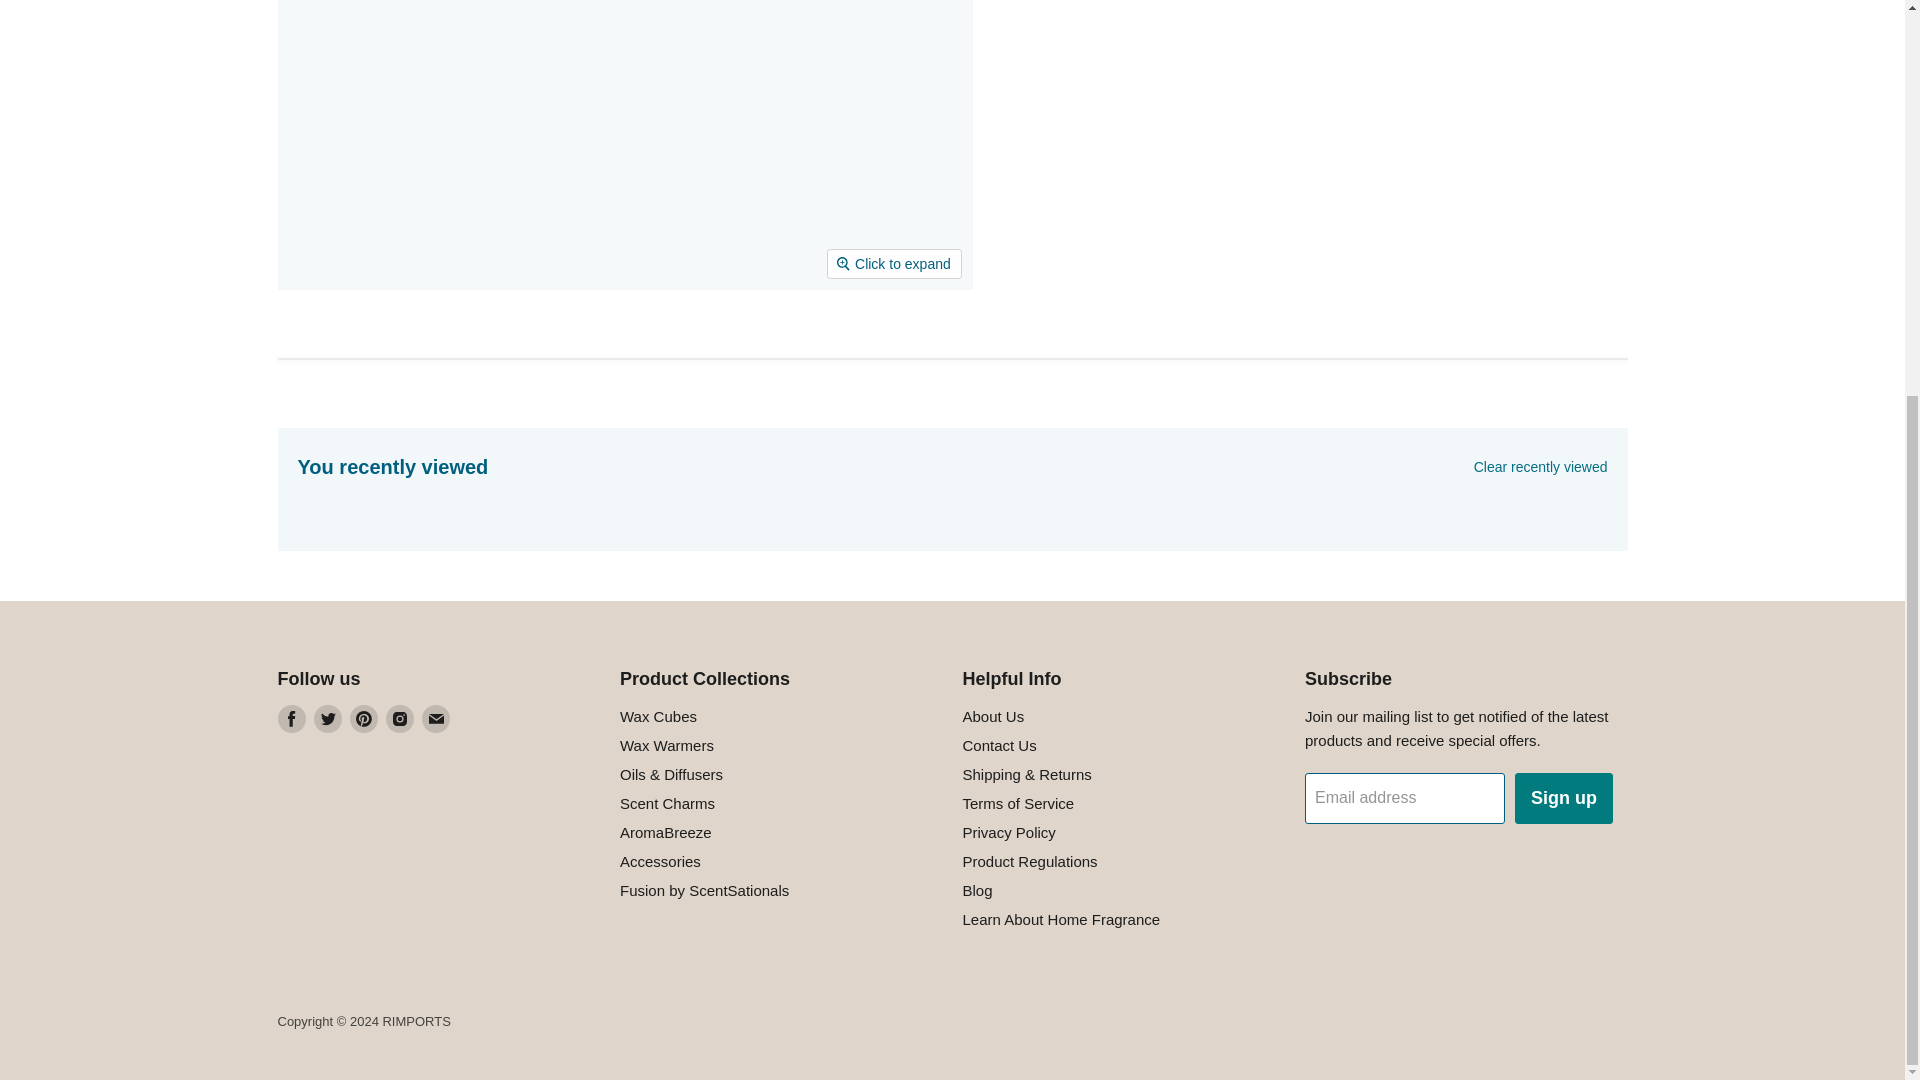  I want to click on Email, so click(436, 719).